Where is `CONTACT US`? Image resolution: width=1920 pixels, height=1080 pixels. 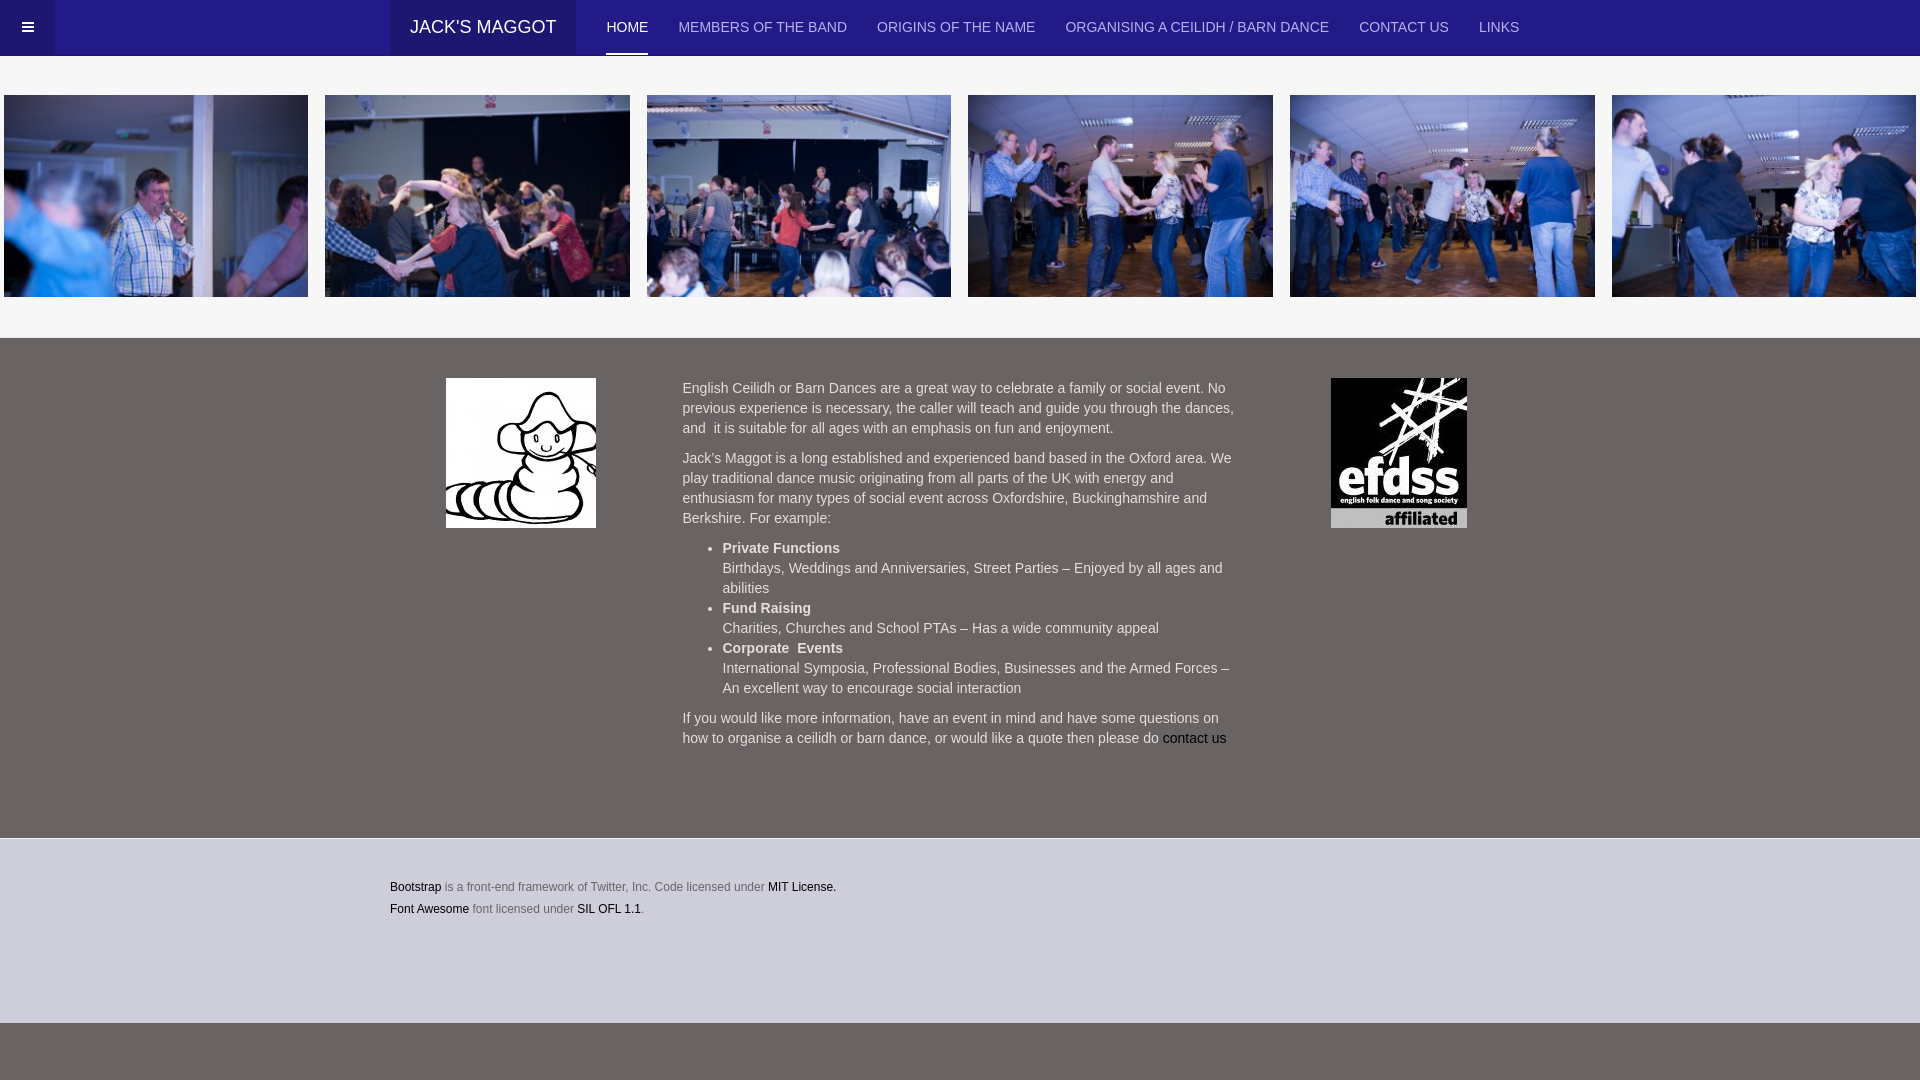 CONTACT US is located at coordinates (1404, 28).